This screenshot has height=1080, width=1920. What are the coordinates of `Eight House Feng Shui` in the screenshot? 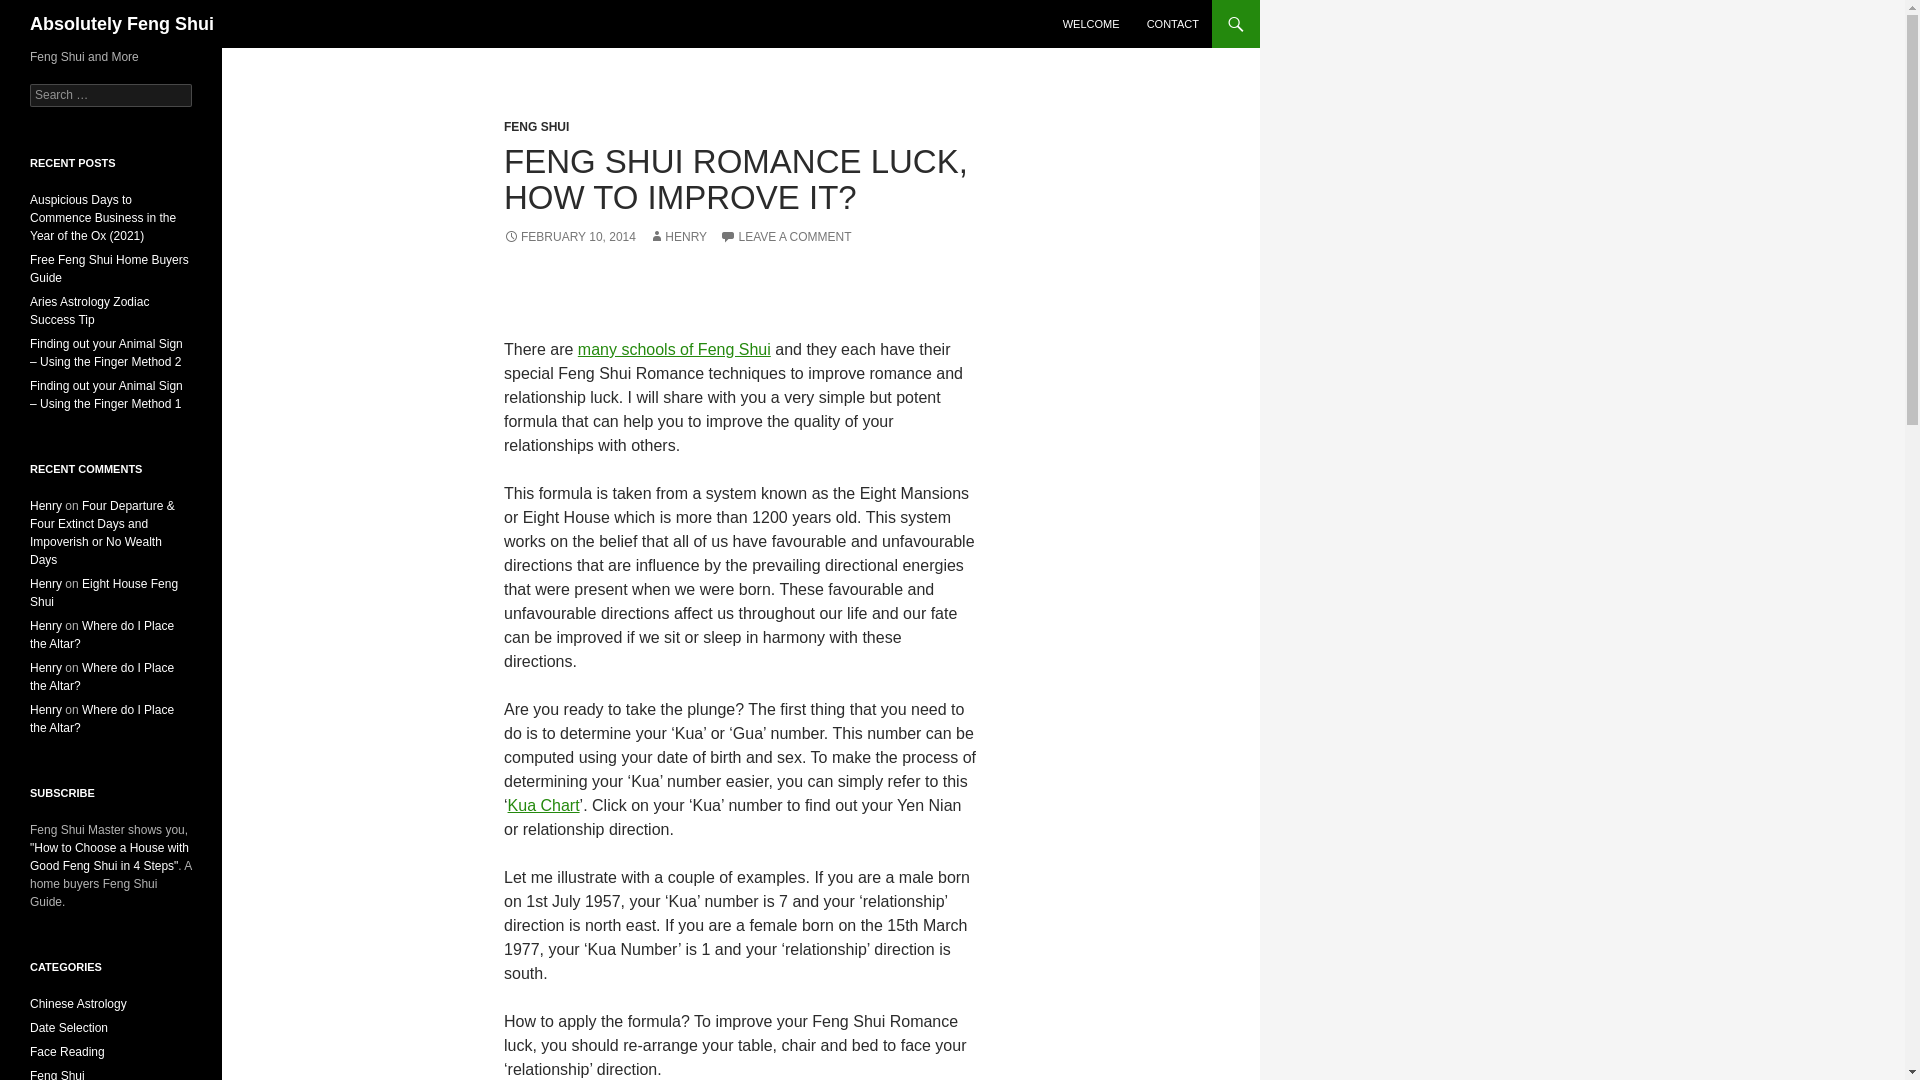 It's located at (104, 592).